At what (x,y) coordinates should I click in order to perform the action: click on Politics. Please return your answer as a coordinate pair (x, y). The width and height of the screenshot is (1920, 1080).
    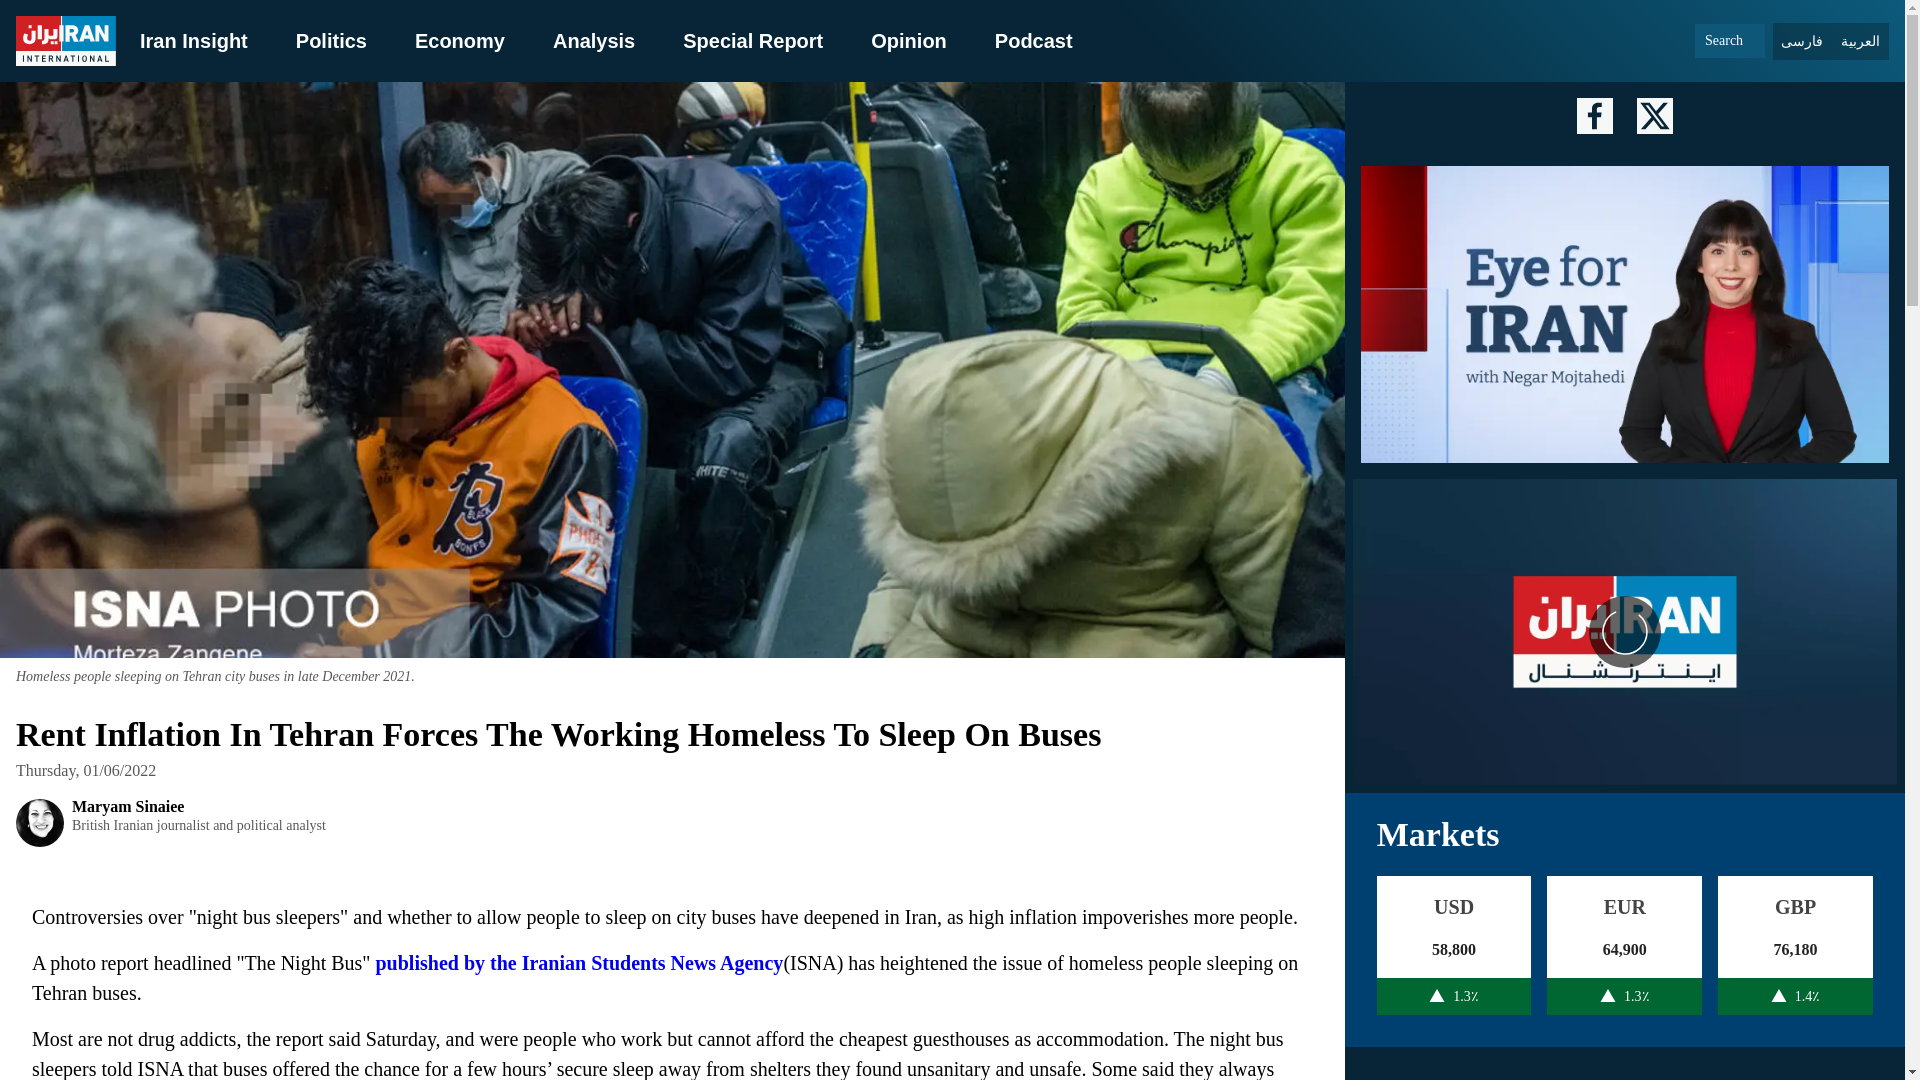
    Looking at the image, I should click on (330, 40).